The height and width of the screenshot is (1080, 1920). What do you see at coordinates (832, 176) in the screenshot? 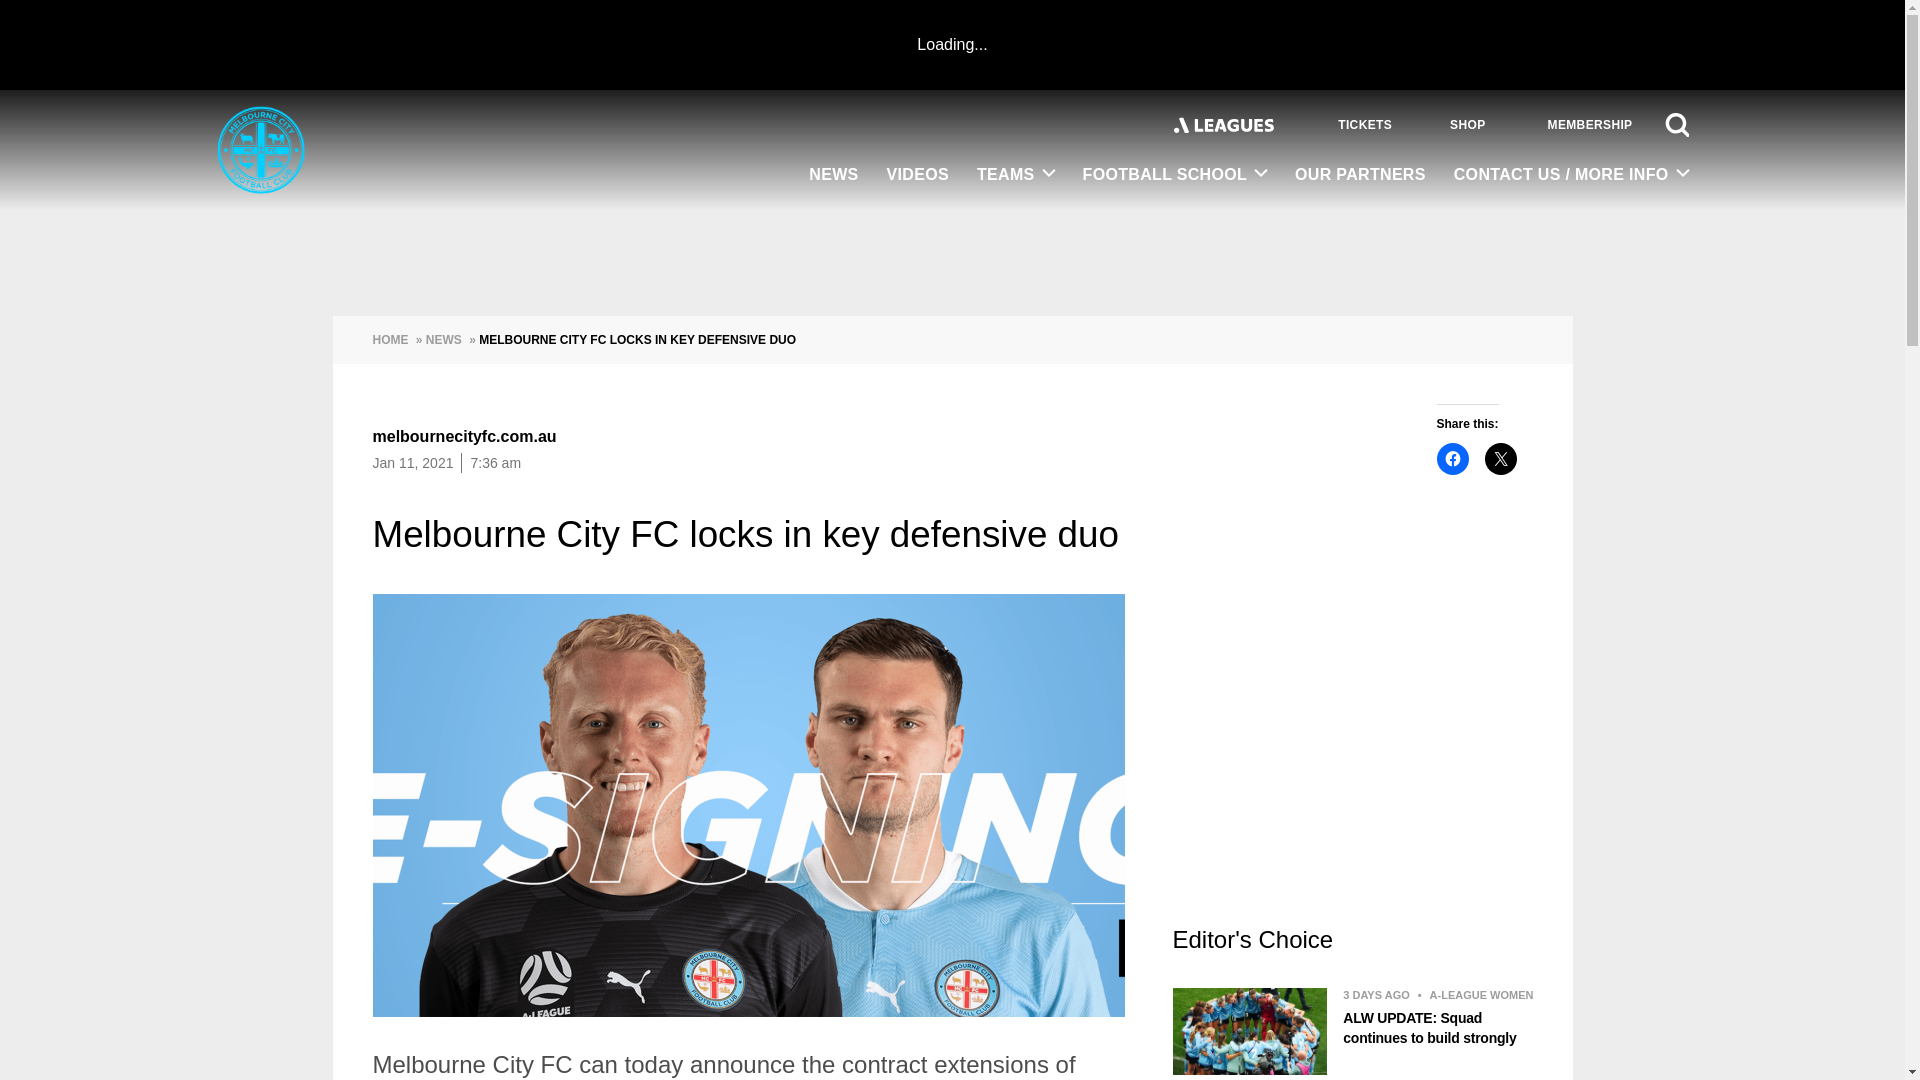
I see `NEWS` at bounding box center [832, 176].